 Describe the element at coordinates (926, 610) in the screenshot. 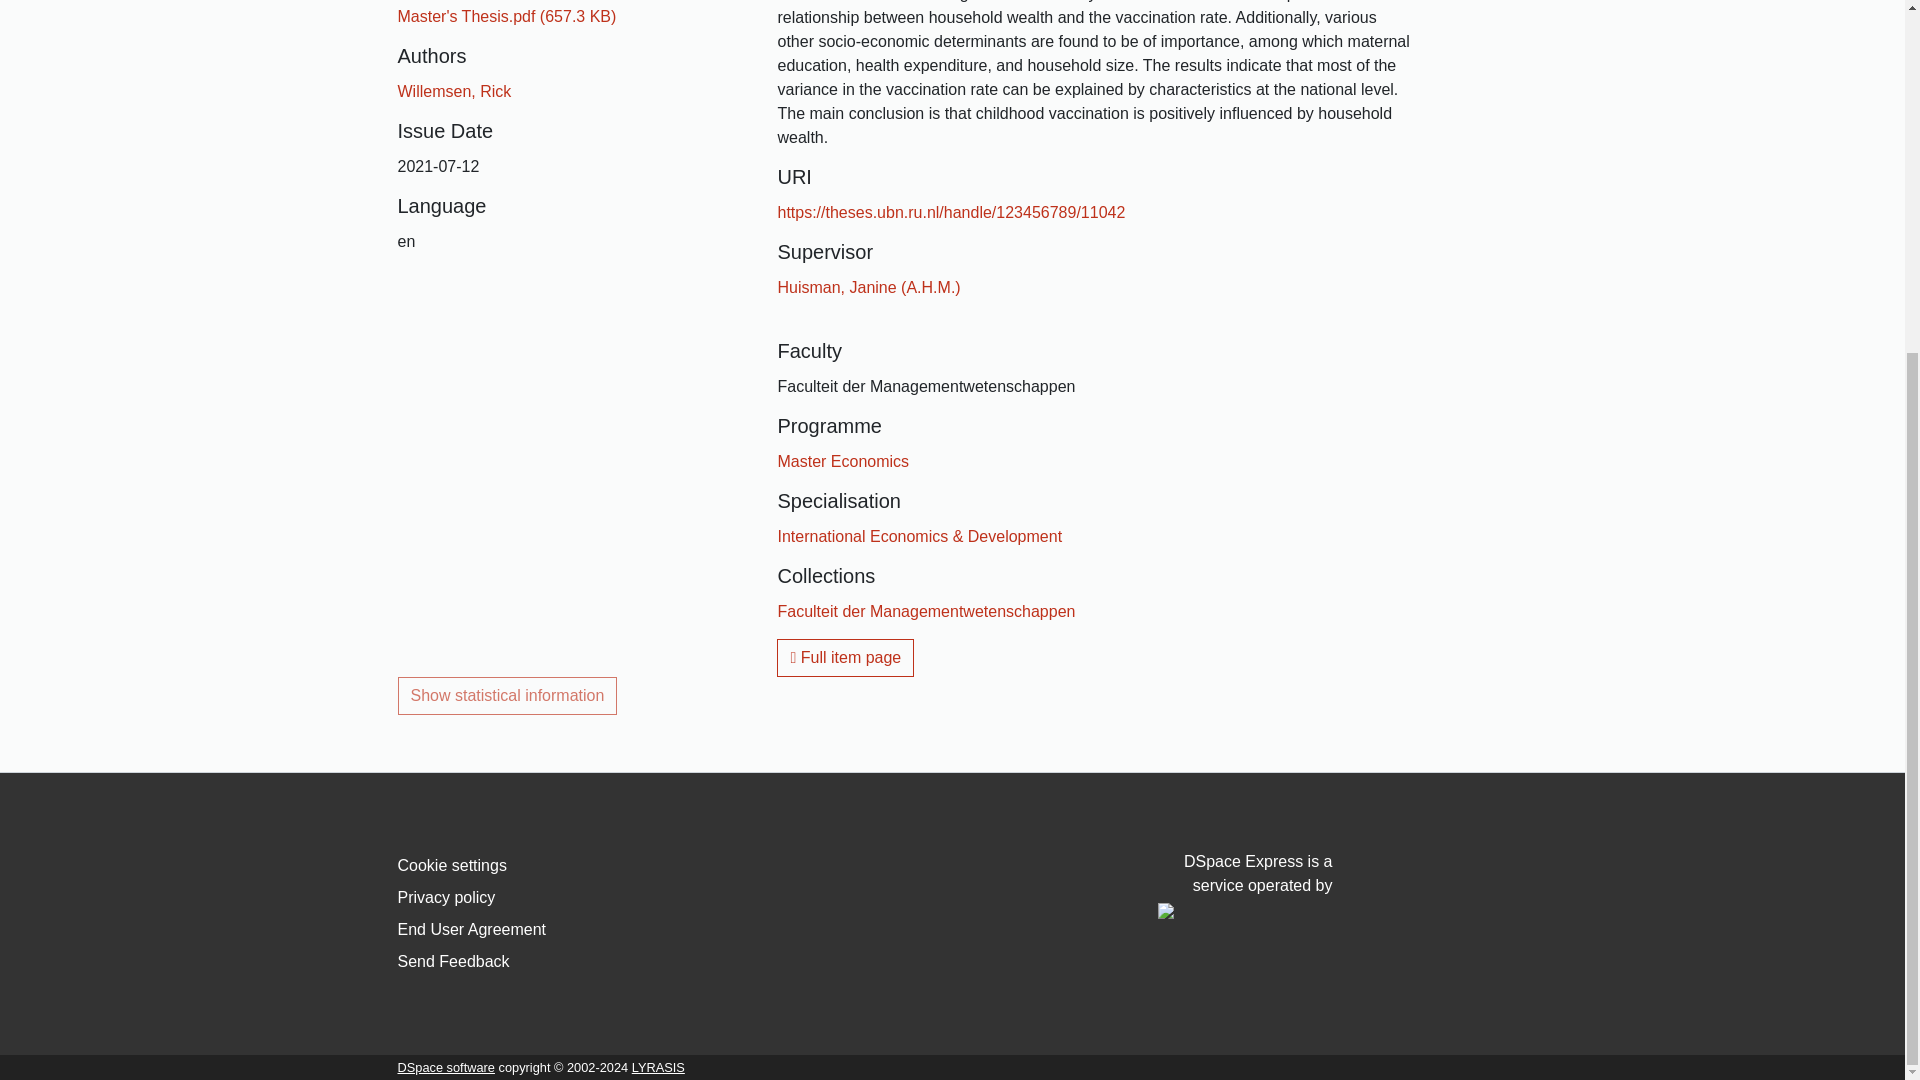

I see `Faculteit der Managementwetenschappen` at that location.